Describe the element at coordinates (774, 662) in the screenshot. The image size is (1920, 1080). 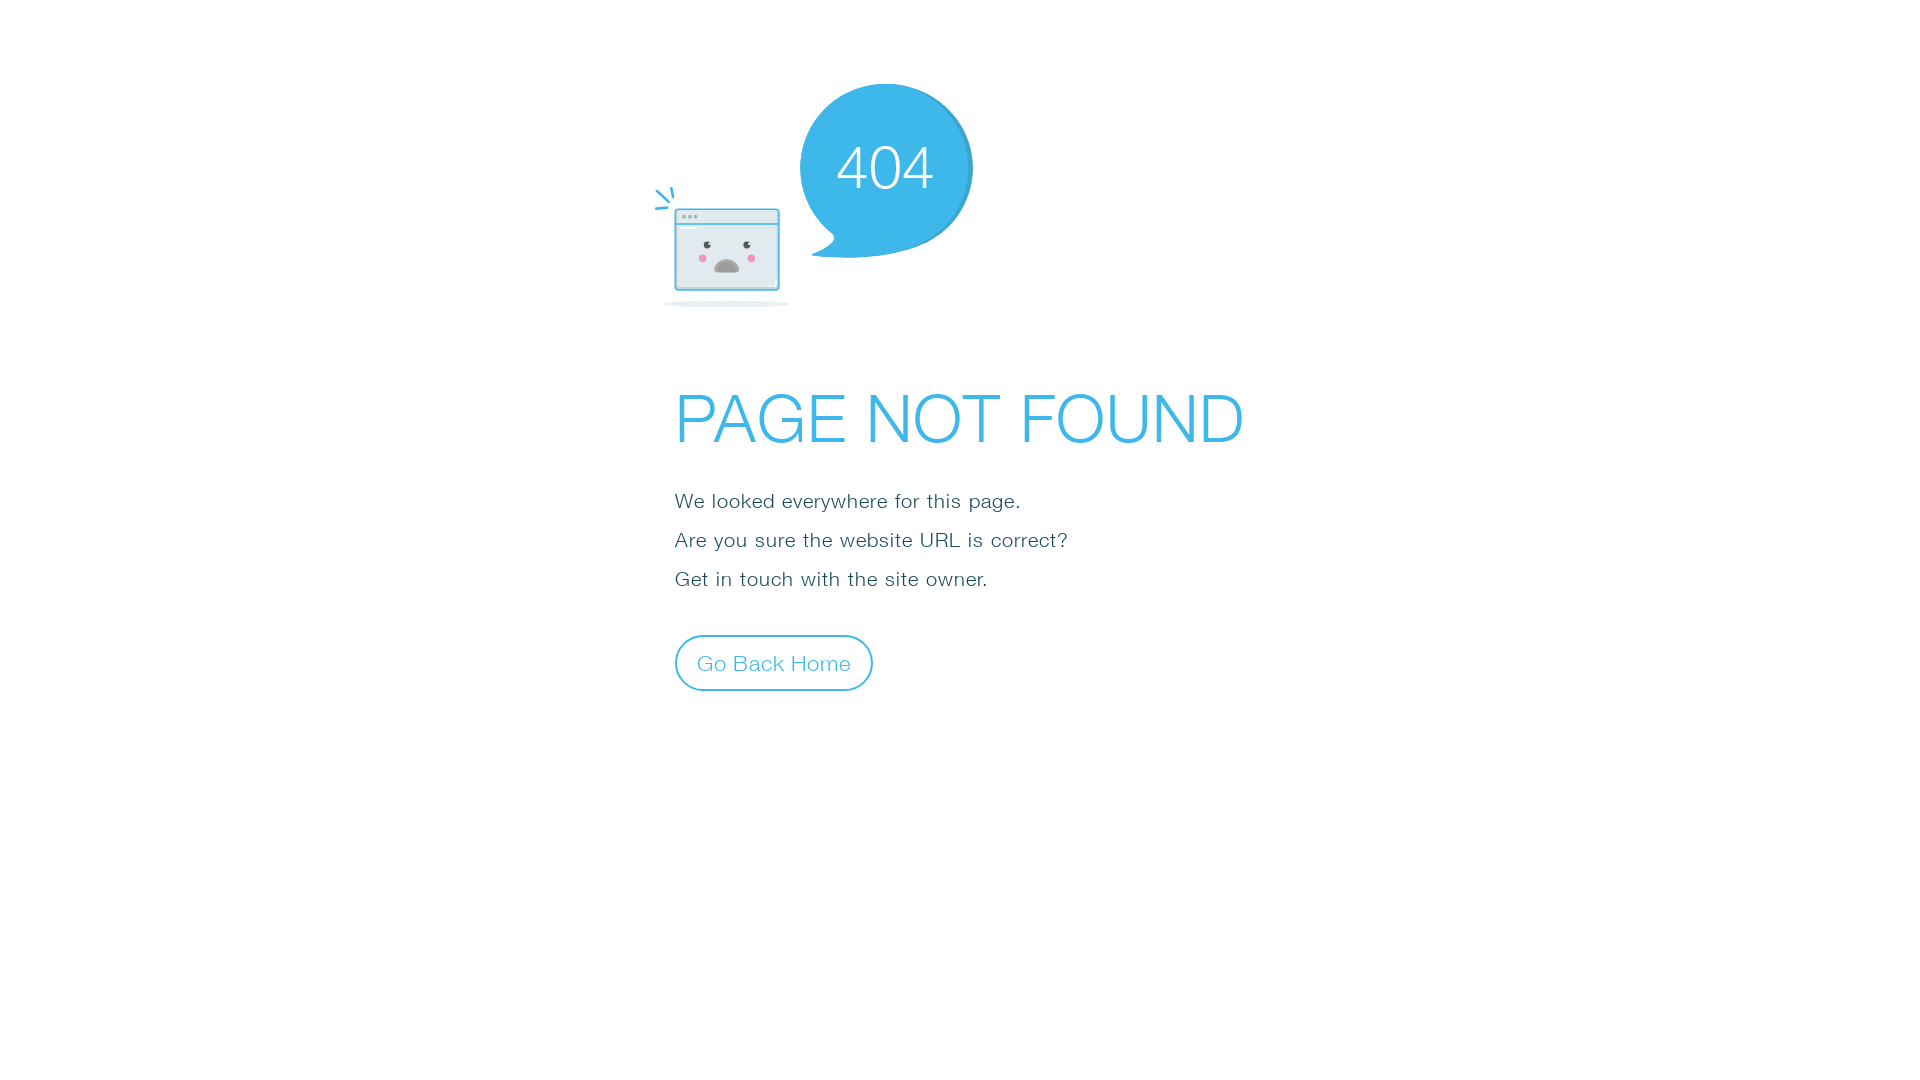
I see `Go Back Home` at that location.